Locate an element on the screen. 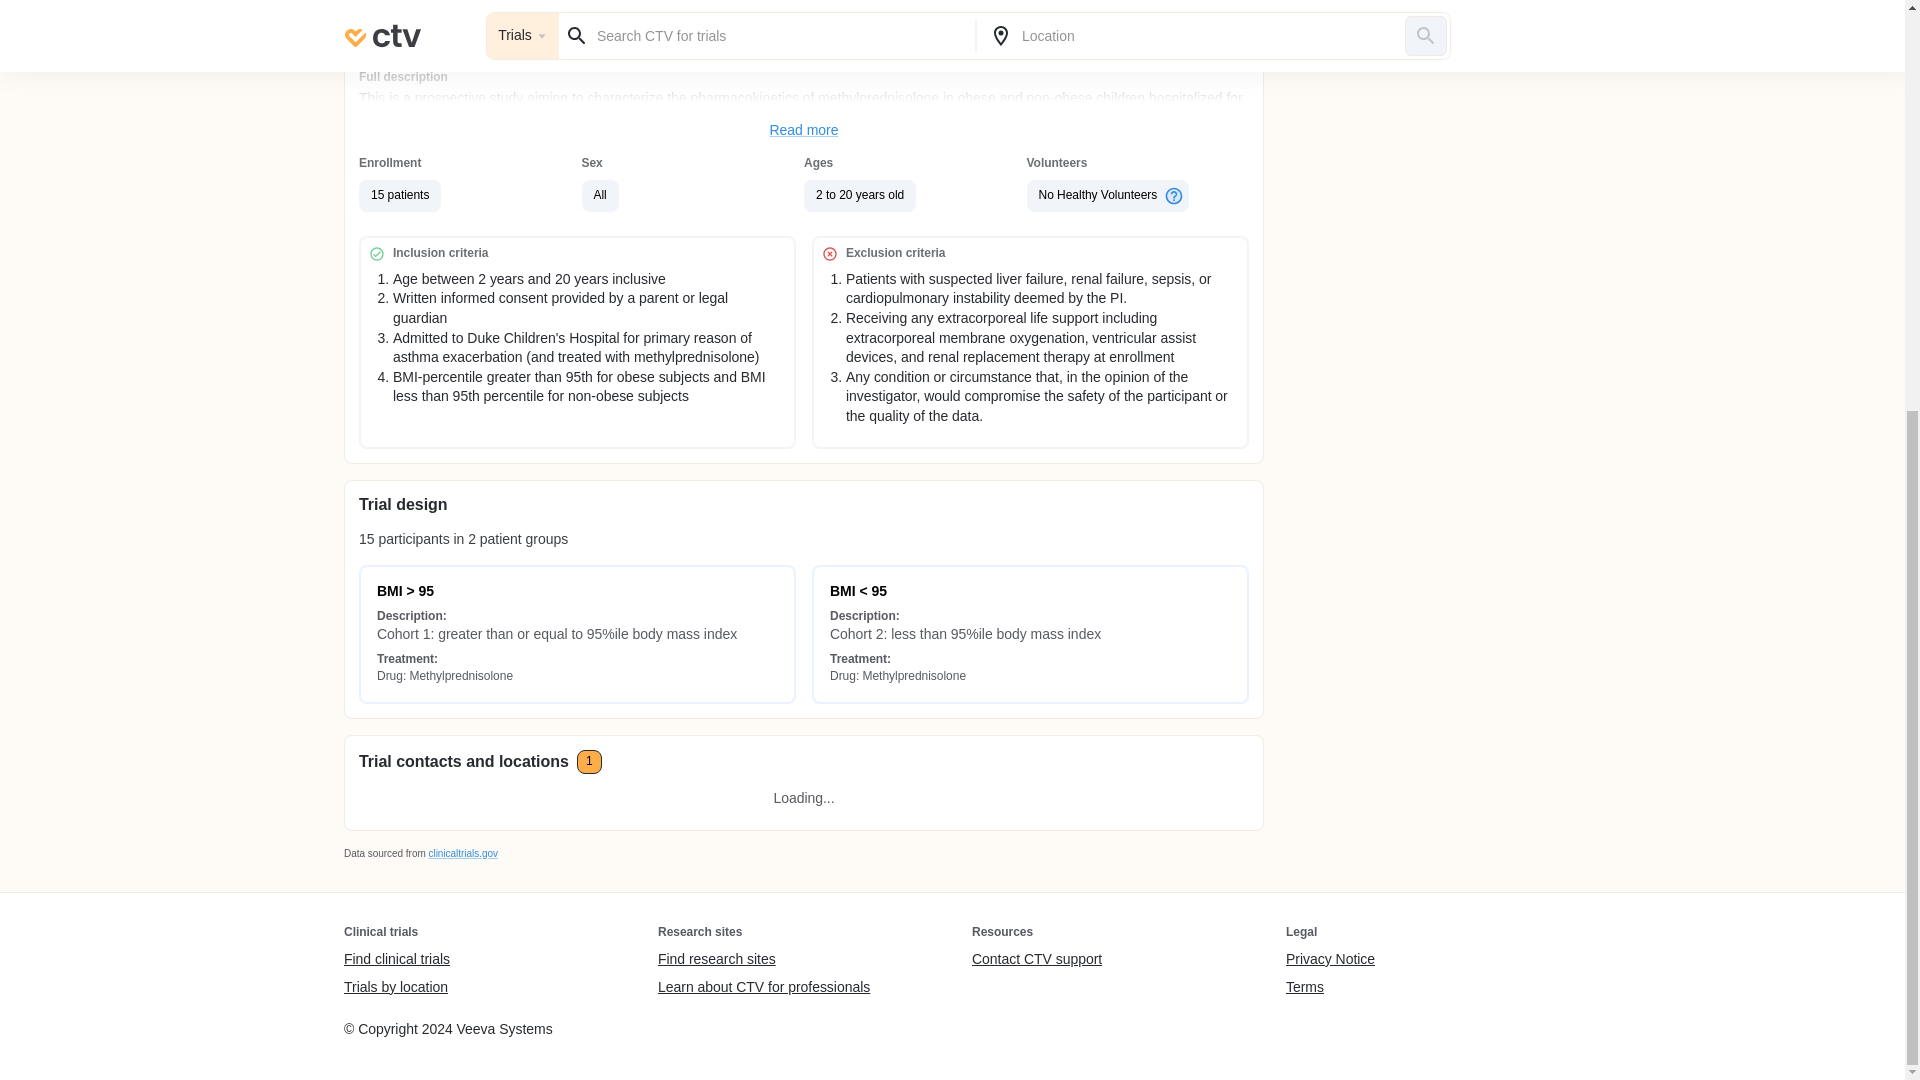  Terms is located at coordinates (1330, 987).